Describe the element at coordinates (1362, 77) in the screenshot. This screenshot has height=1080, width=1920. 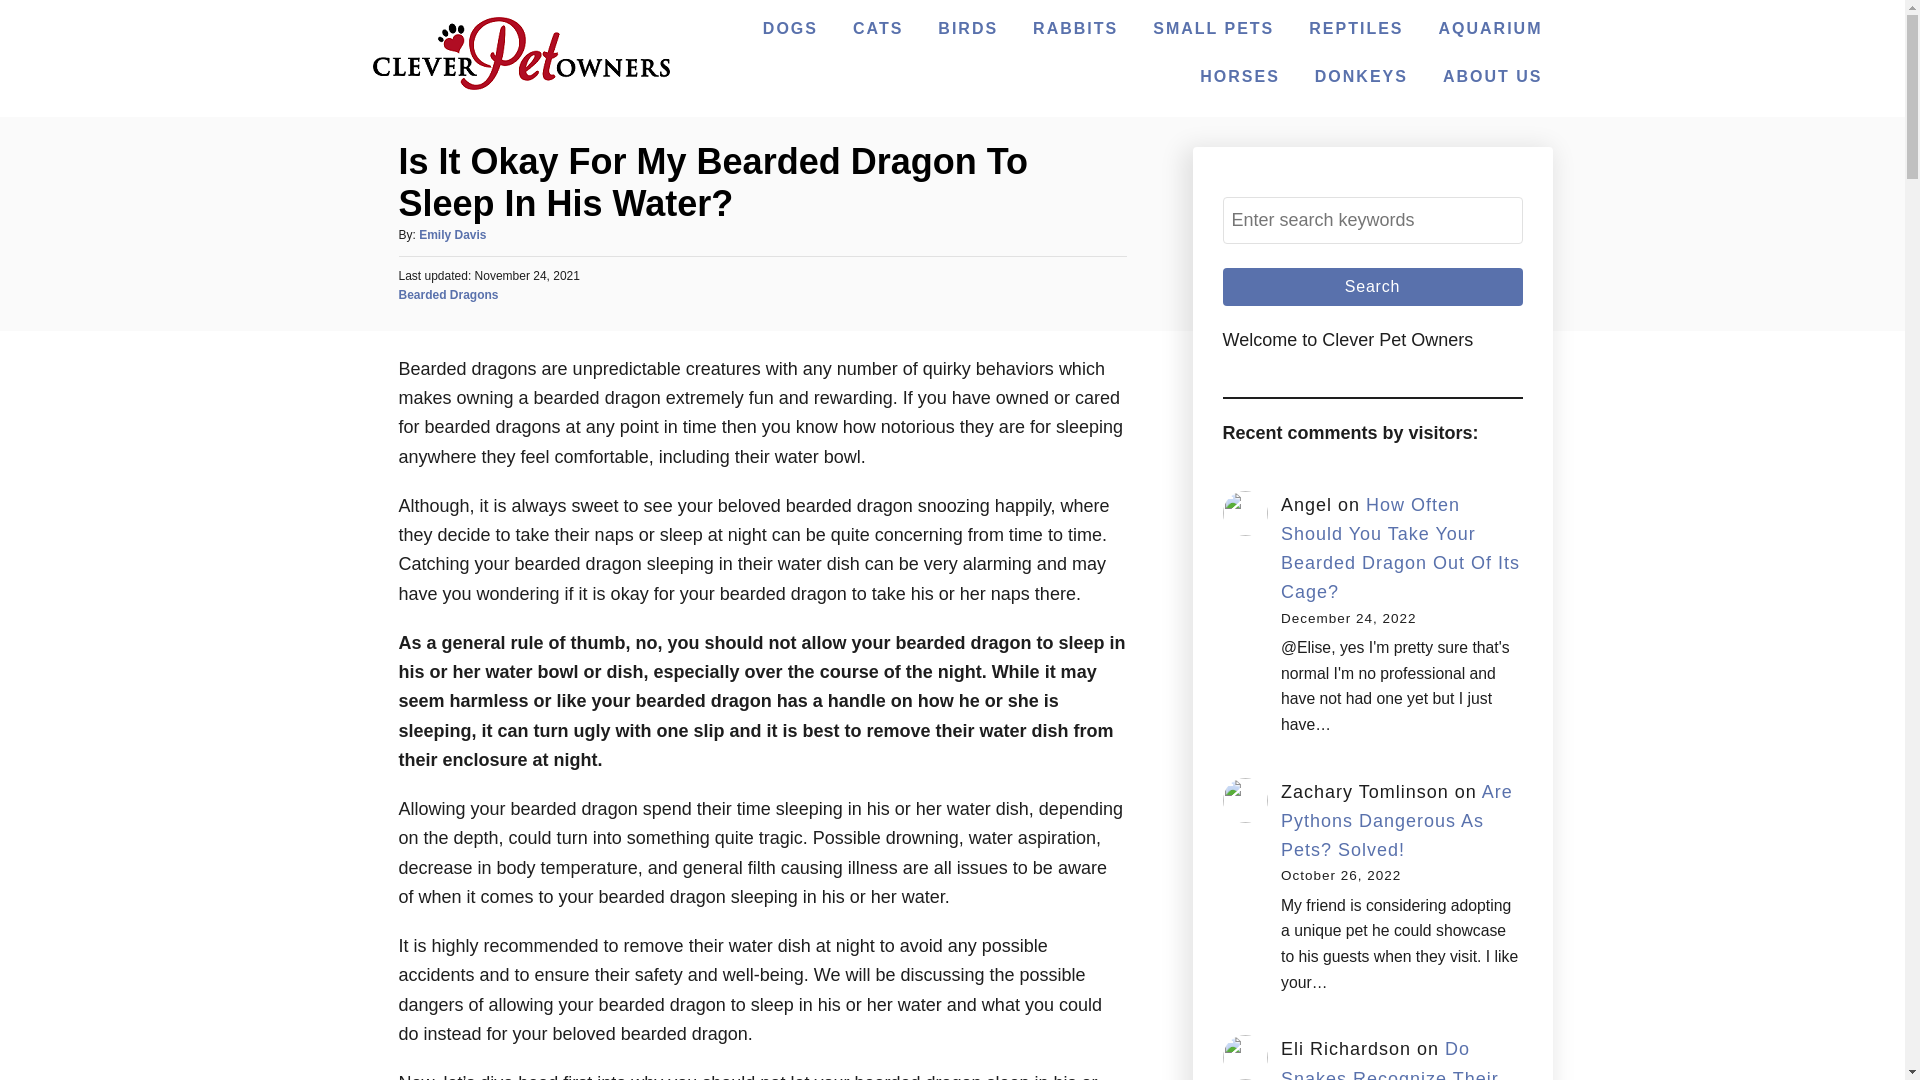
I see `DONKEYS` at that location.